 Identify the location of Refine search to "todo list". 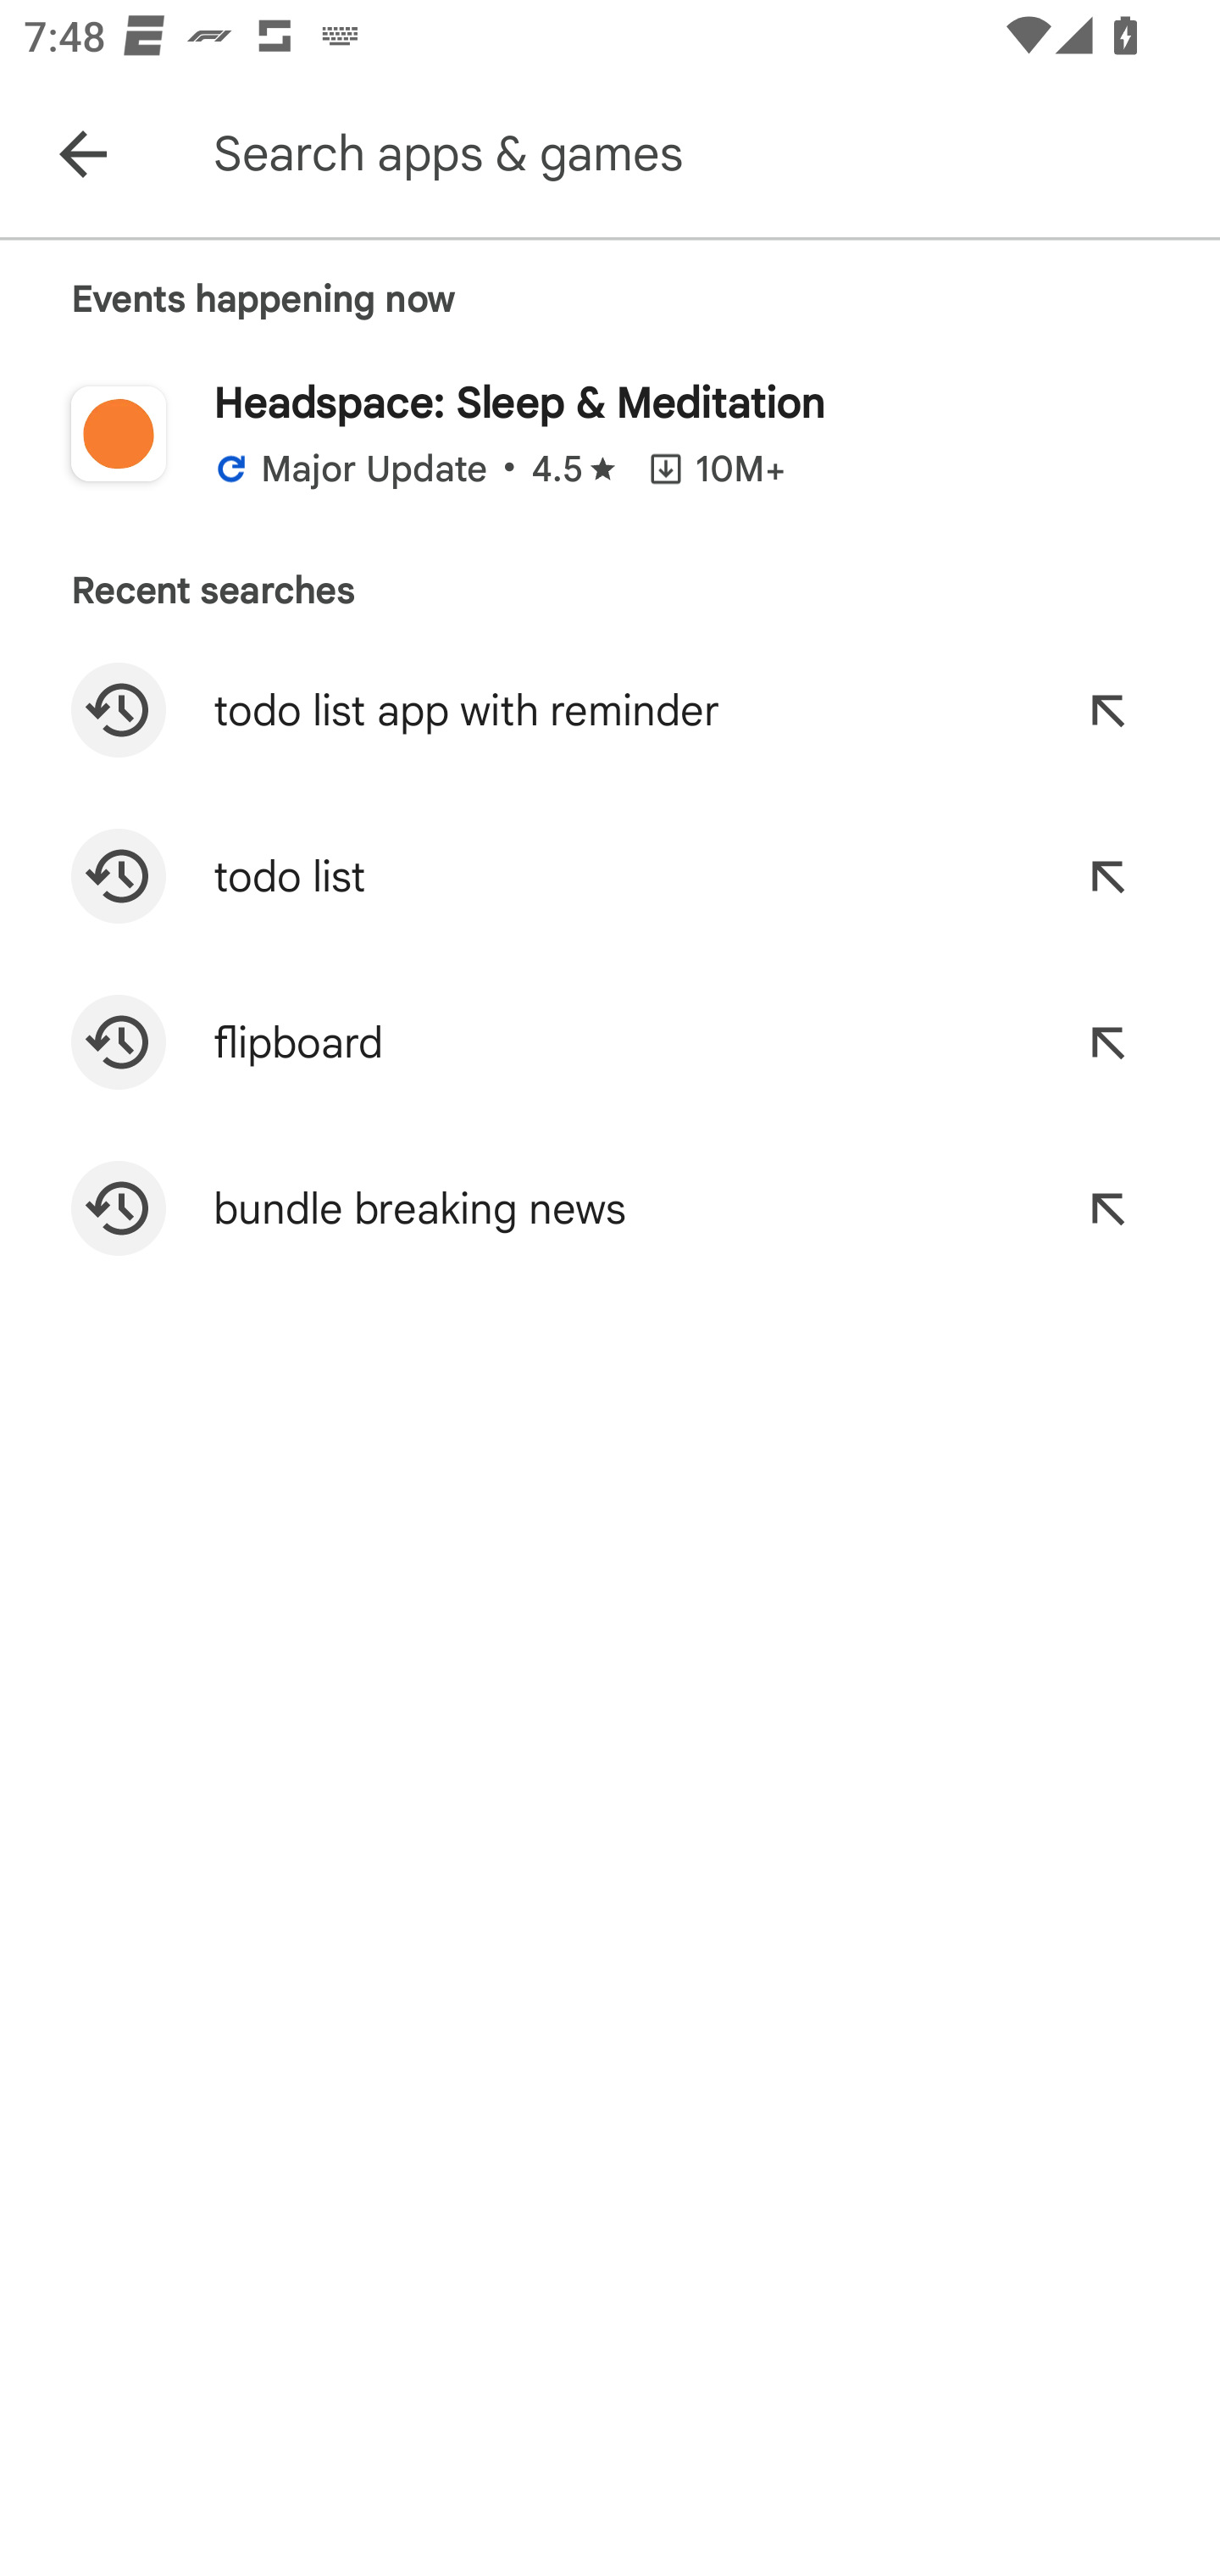
(1106, 875).